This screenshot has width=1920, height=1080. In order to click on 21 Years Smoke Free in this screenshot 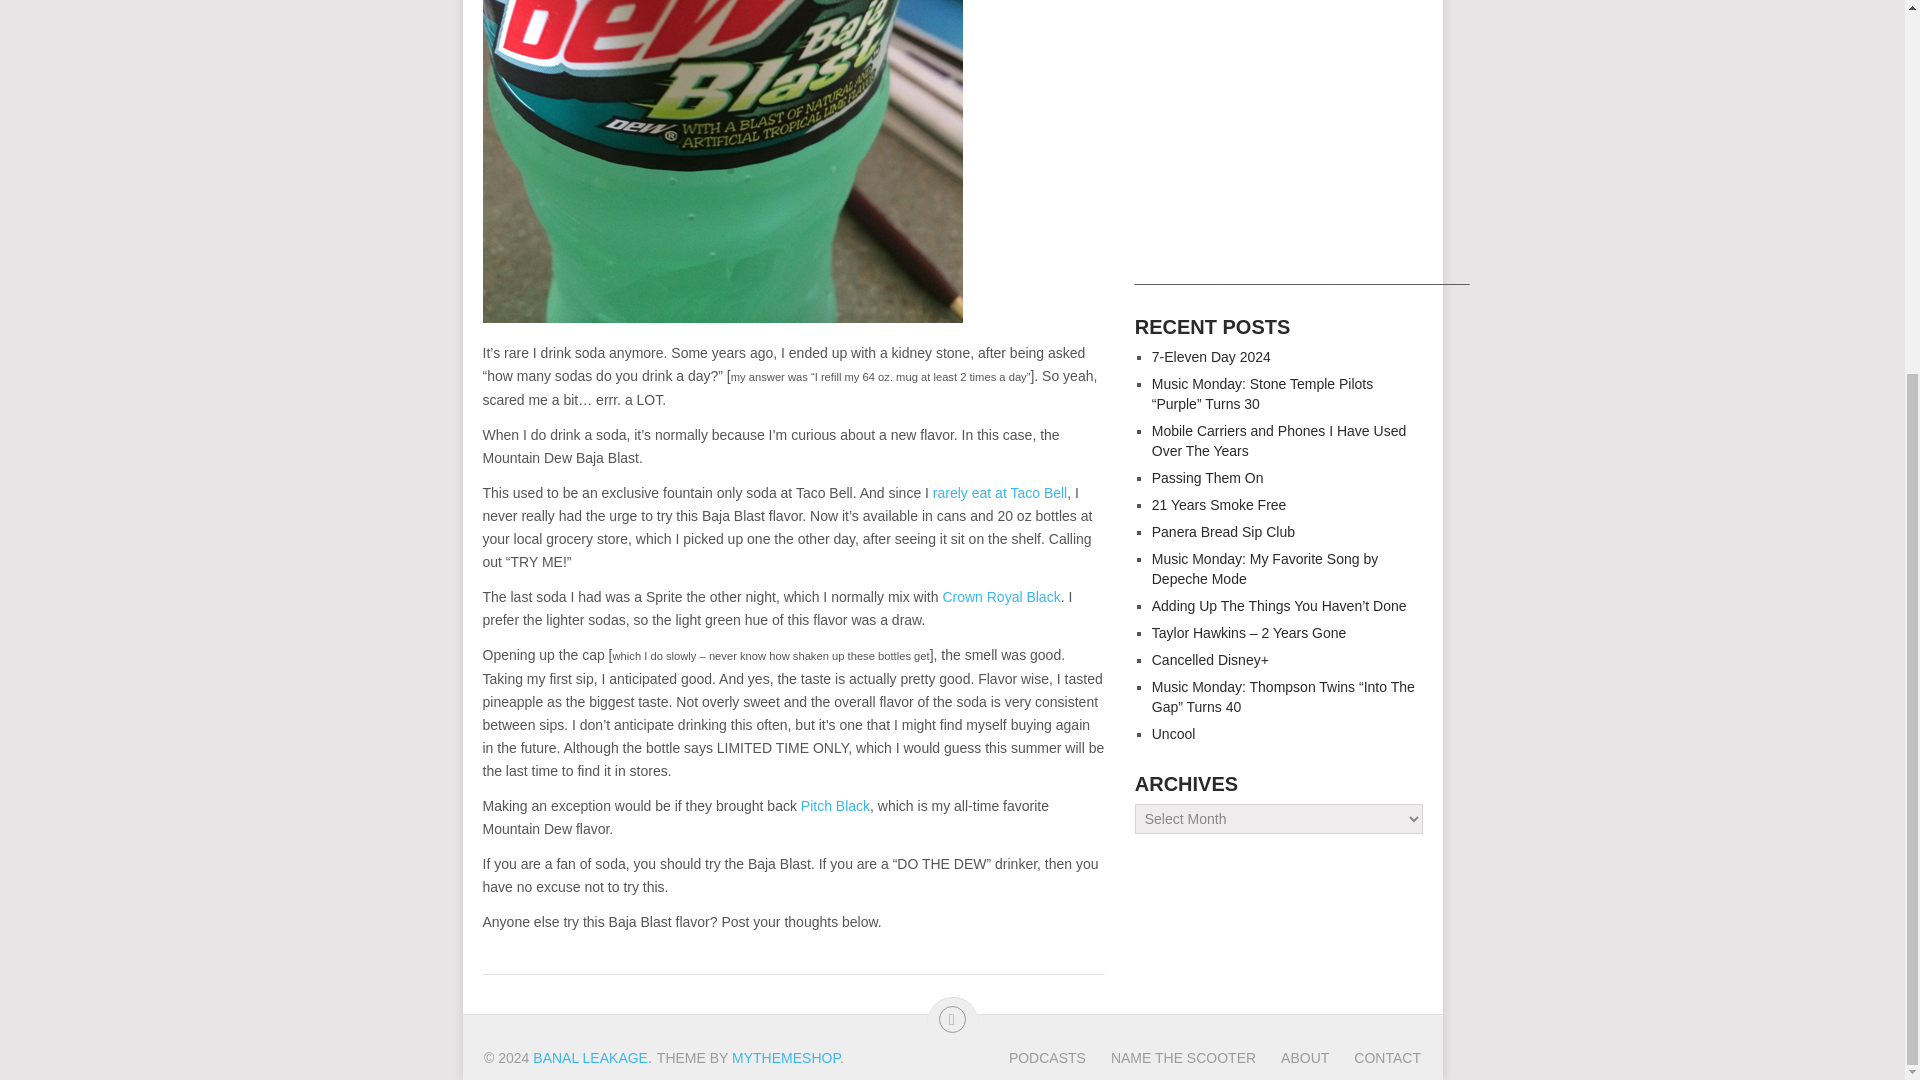, I will do `click(1219, 504)`.